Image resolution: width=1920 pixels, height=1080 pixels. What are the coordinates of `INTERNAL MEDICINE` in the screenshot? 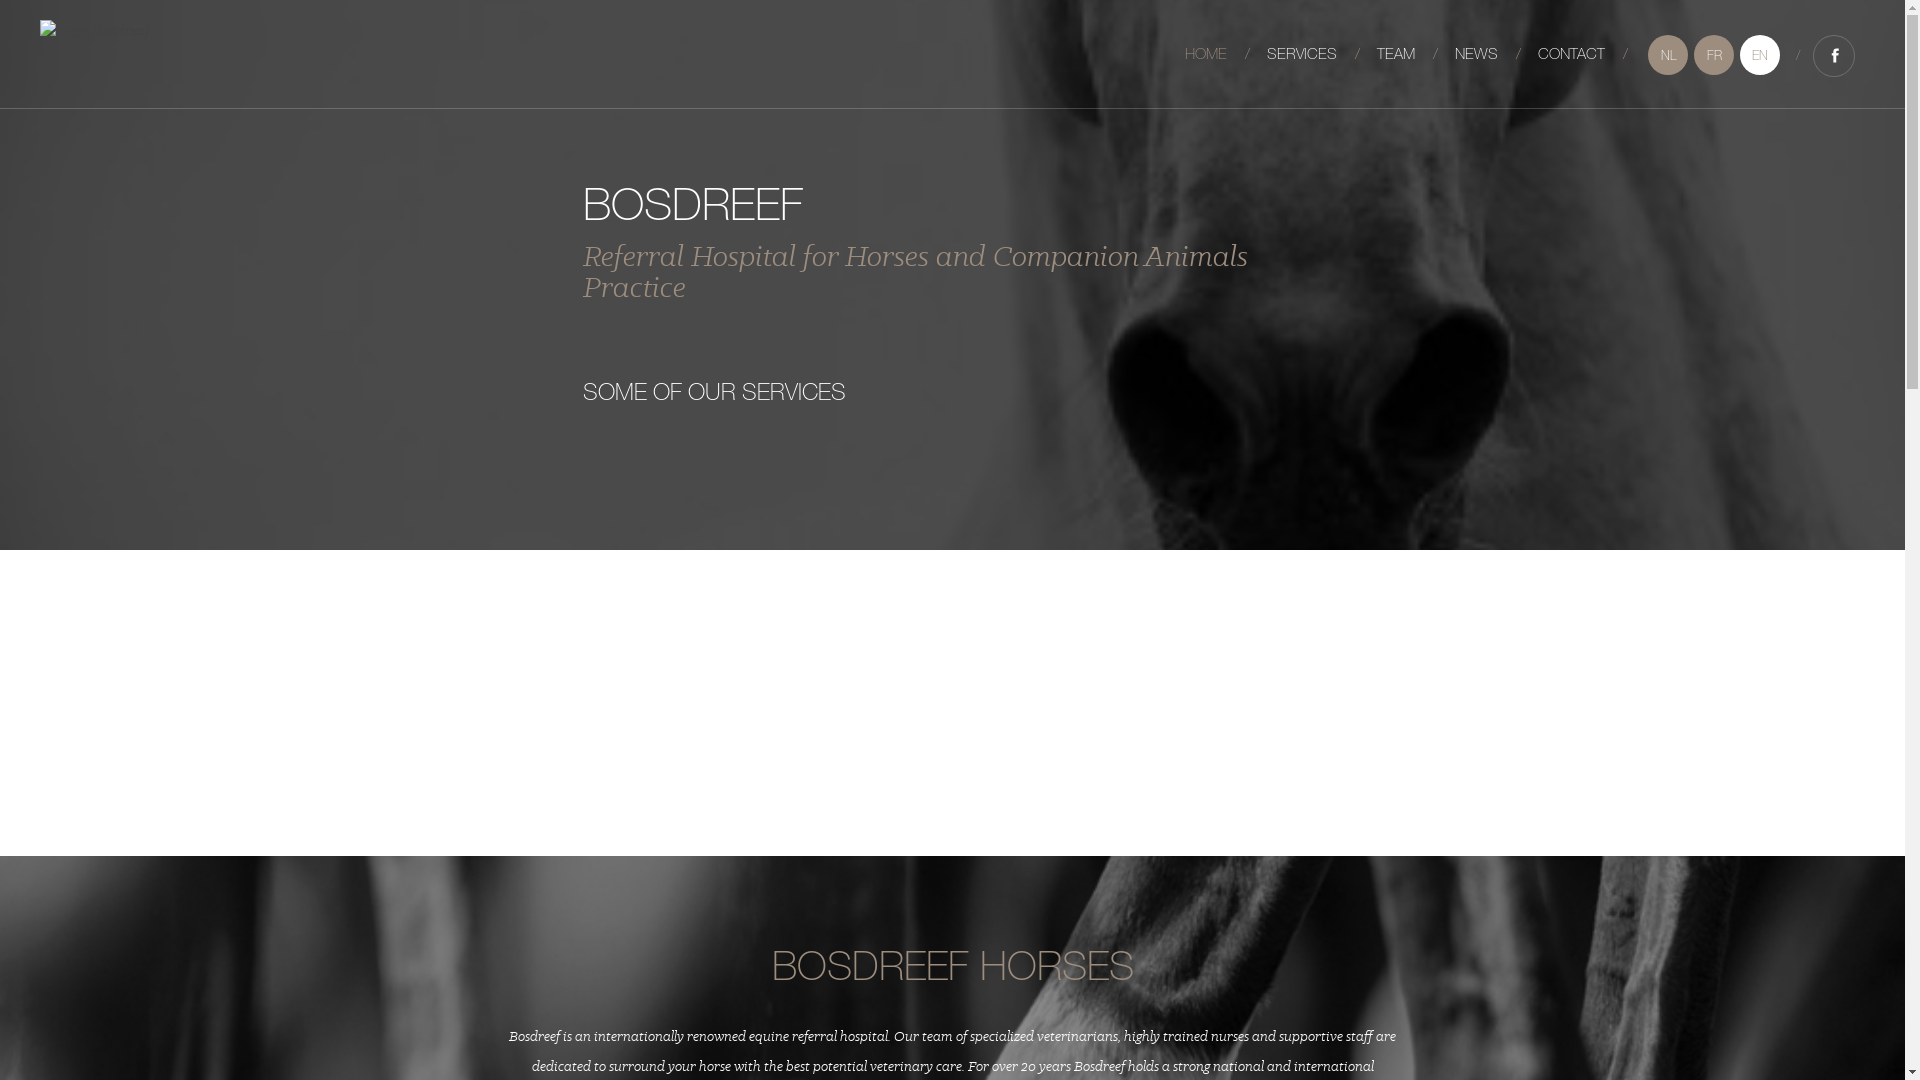 It's located at (1160, 420).